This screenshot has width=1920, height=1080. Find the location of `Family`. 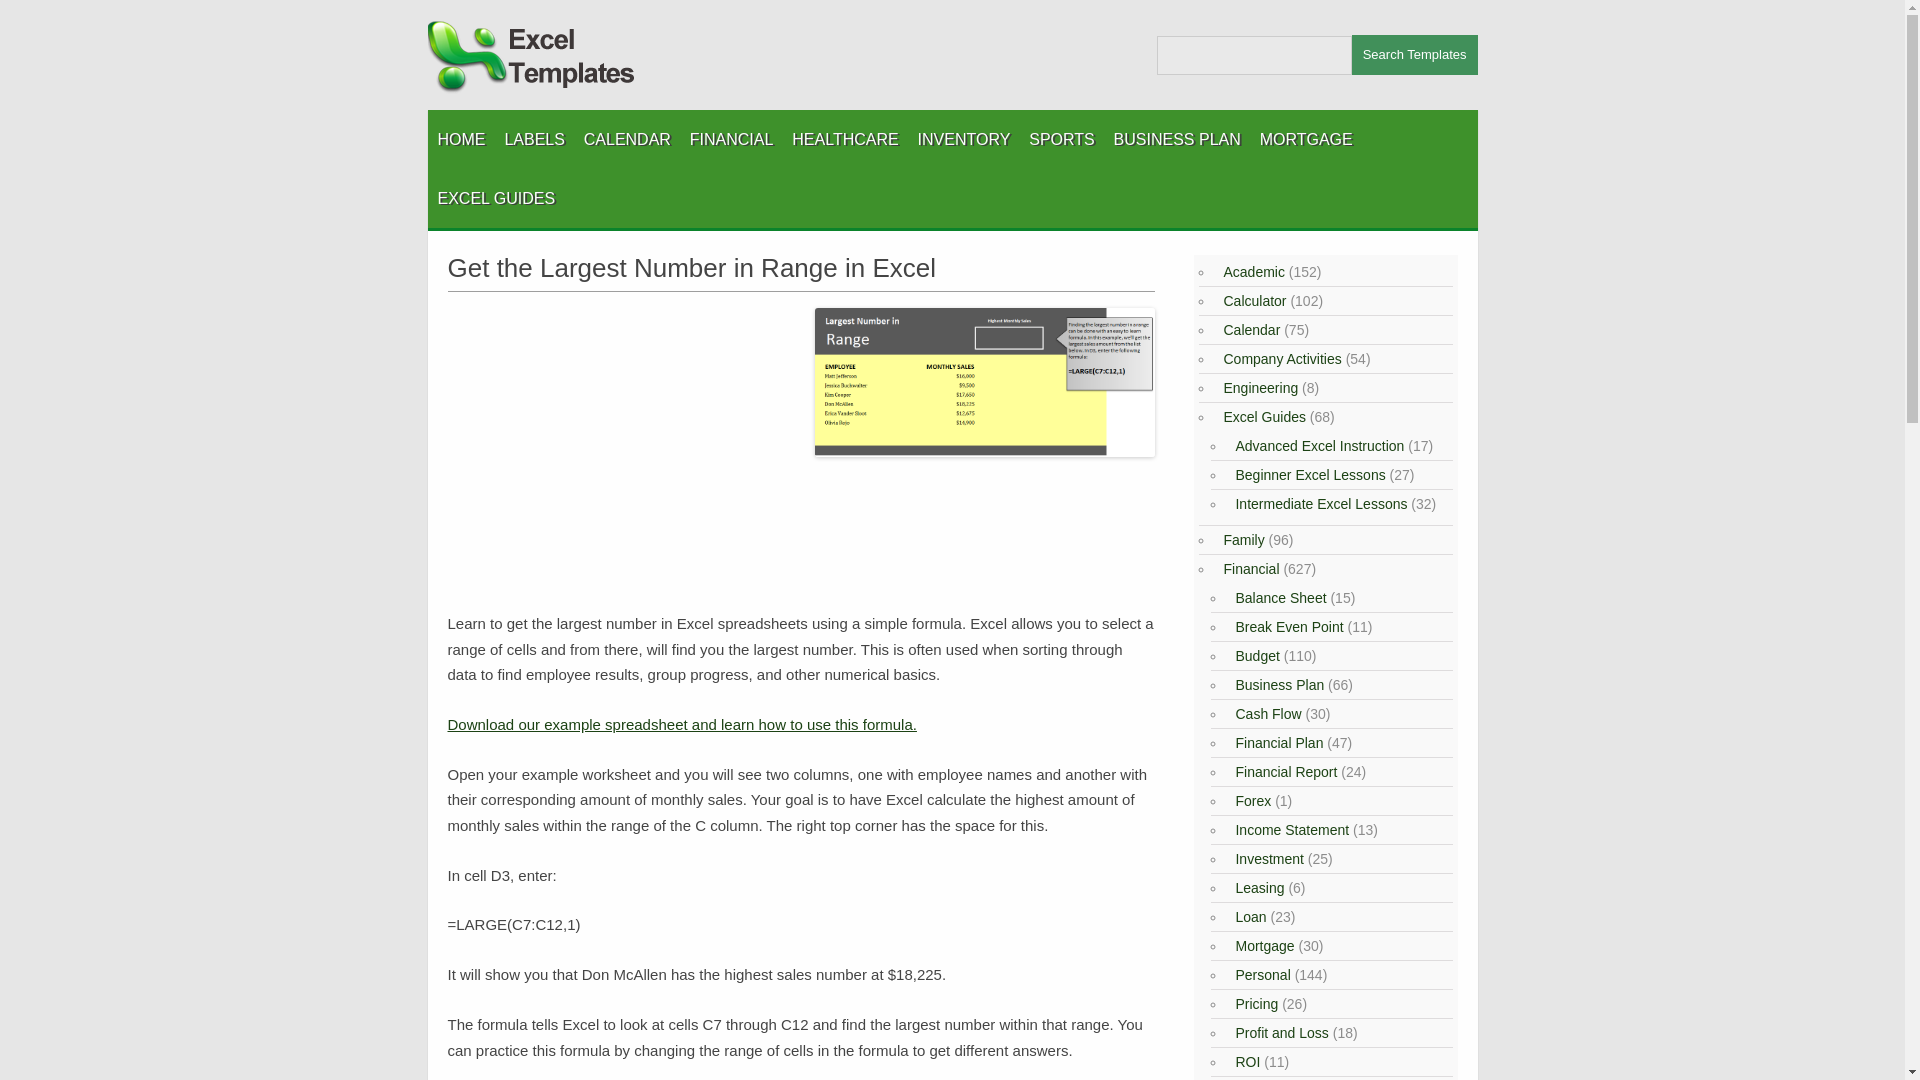

Family is located at coordinates (1240, 540).